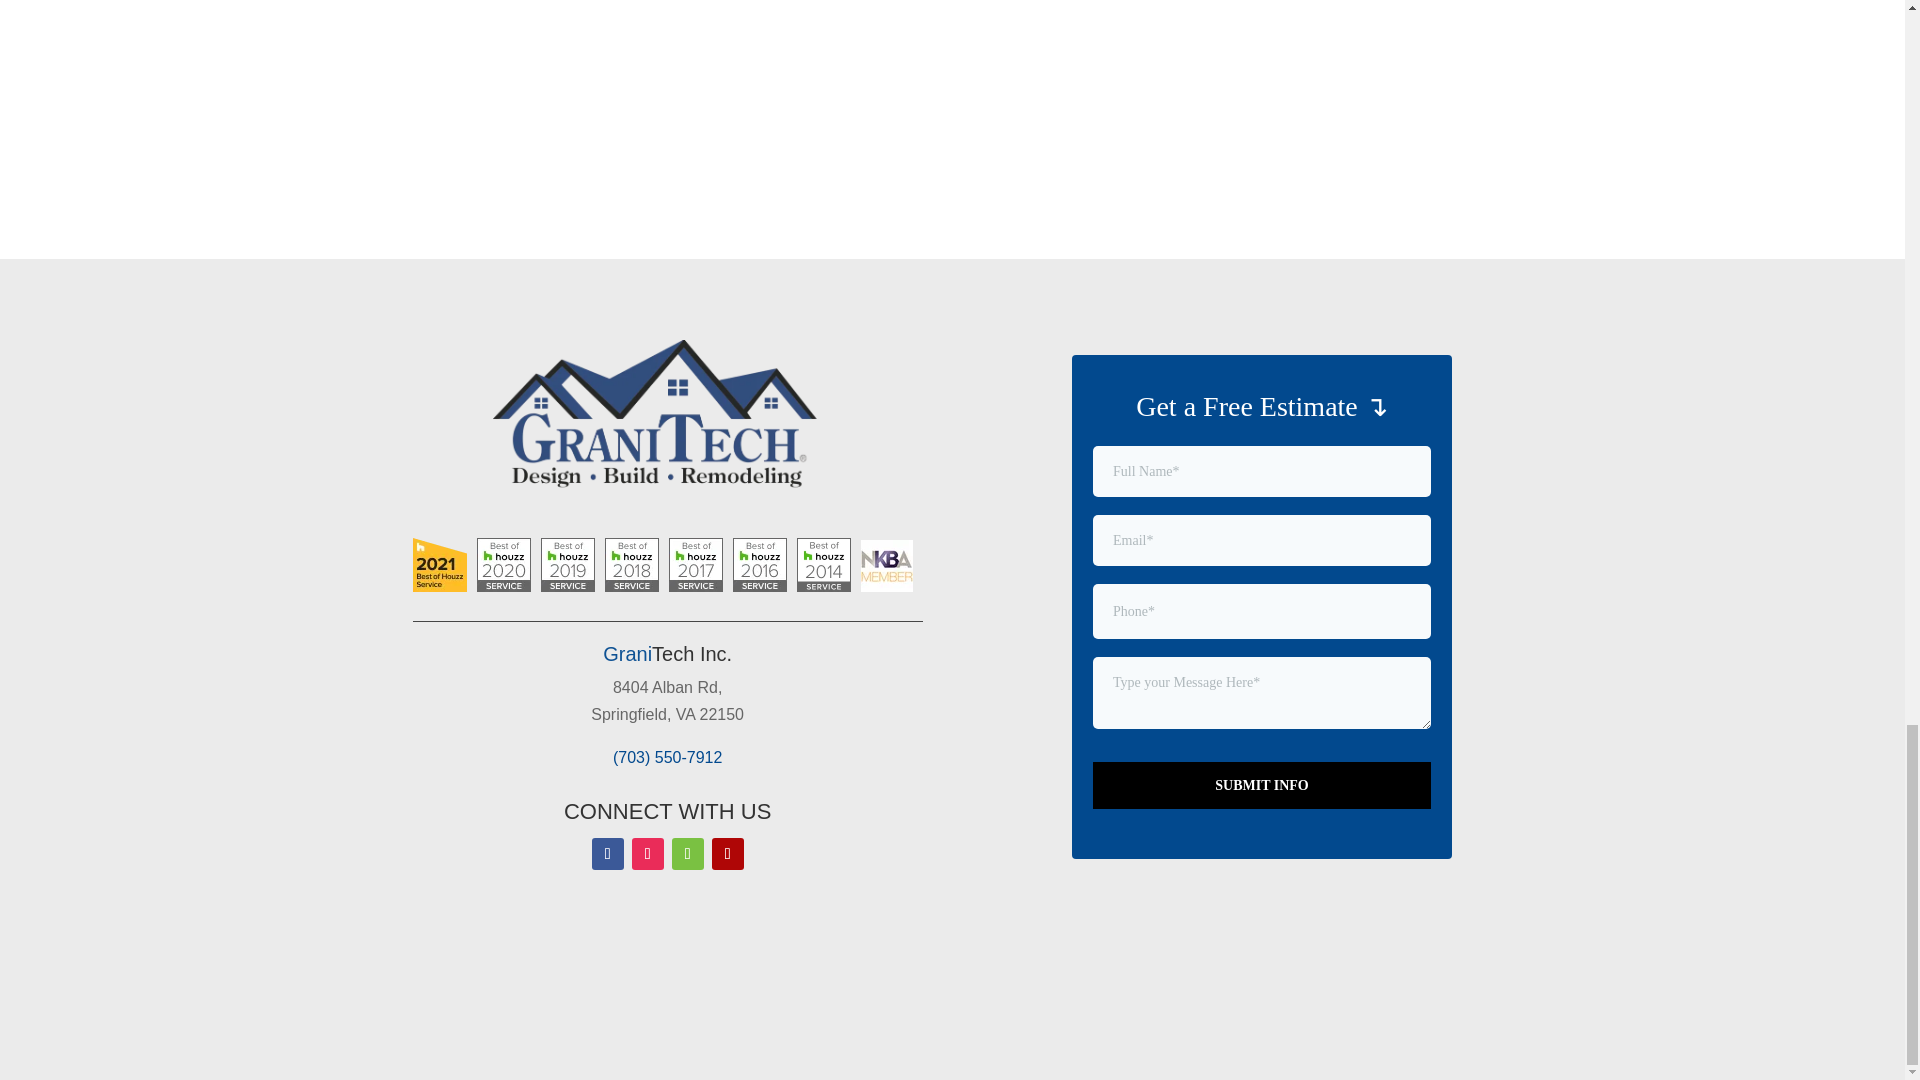 The width and height of the screenshot is (1920, 1080). Describe the element at coordinates (694, 564) in the screenshot. I see `2017` at that location.